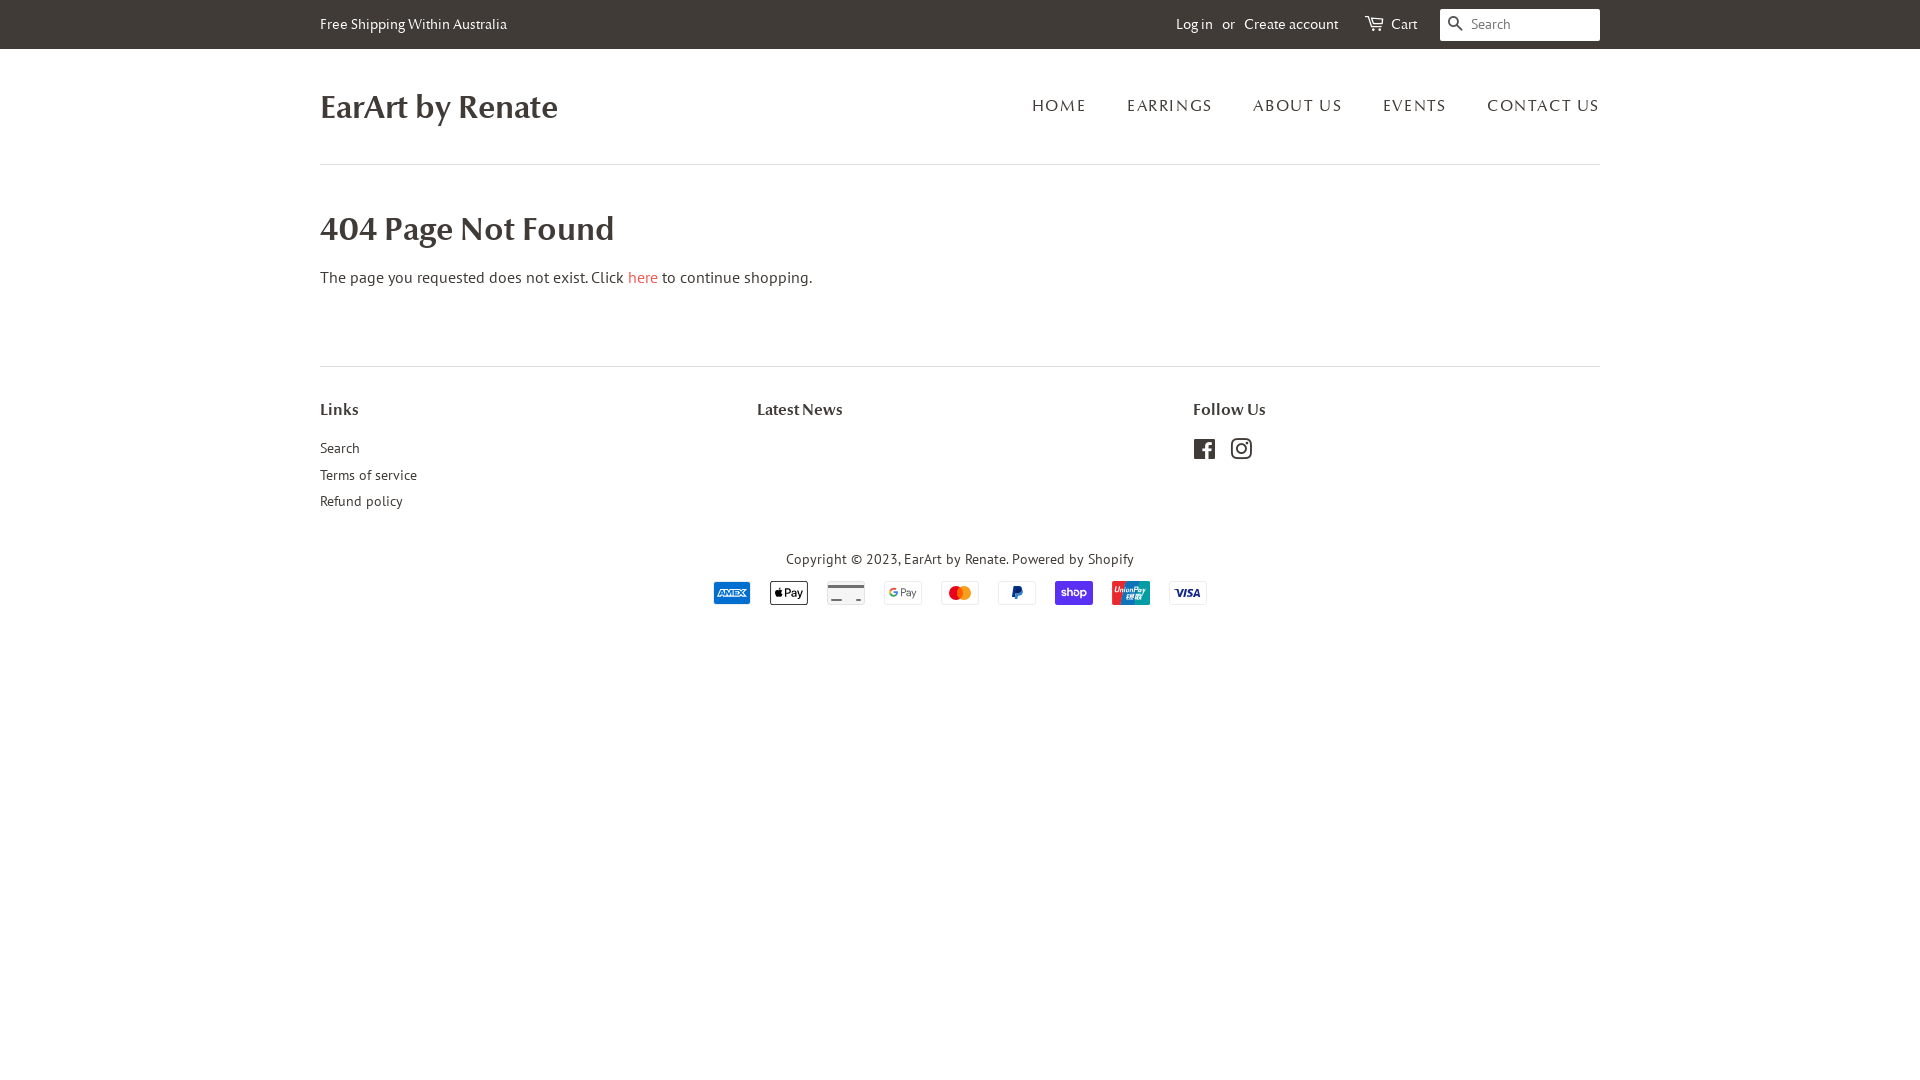  What do you see at coordinates (1456, 26) in the screenshot?
I see `SEARCH` at bounding box center [1456, 26].